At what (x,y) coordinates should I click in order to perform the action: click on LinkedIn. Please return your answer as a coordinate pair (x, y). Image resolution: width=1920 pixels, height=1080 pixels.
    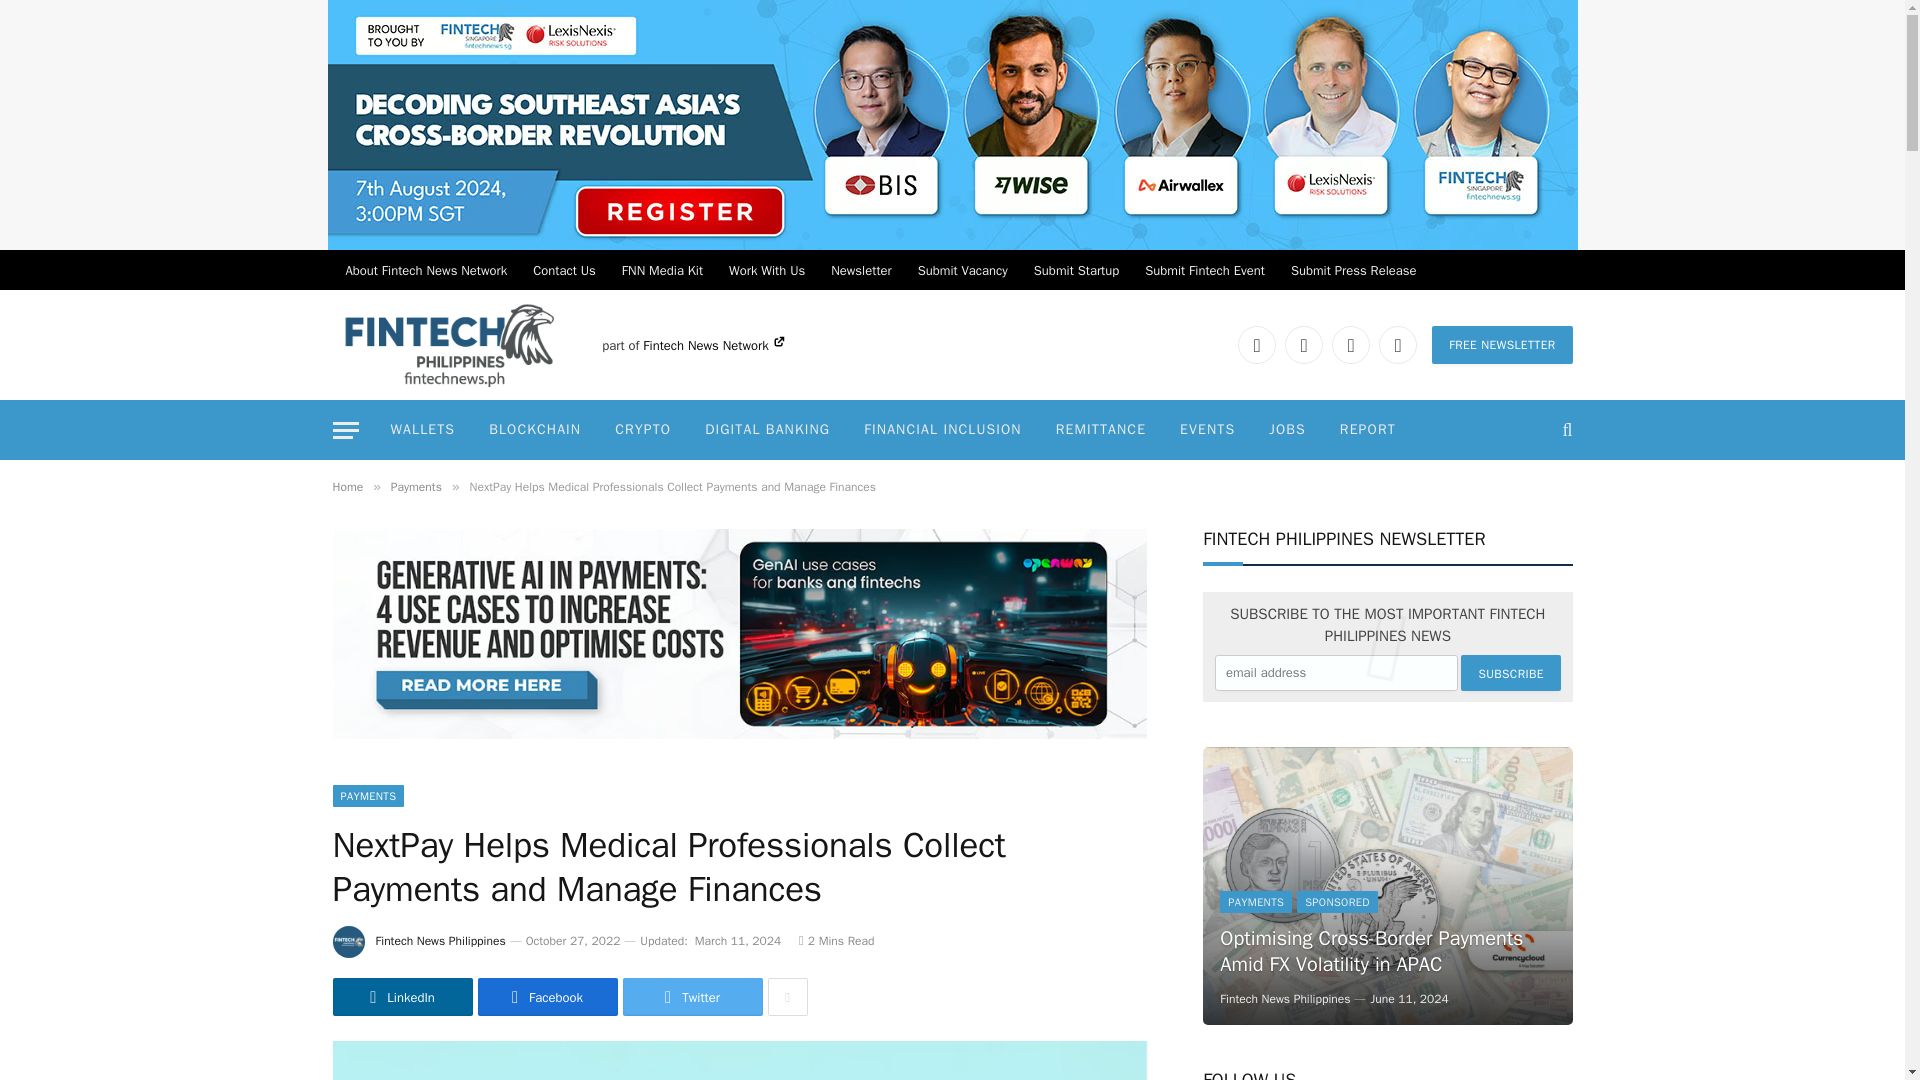
    Looking at the image, I should click on (1257, 344).